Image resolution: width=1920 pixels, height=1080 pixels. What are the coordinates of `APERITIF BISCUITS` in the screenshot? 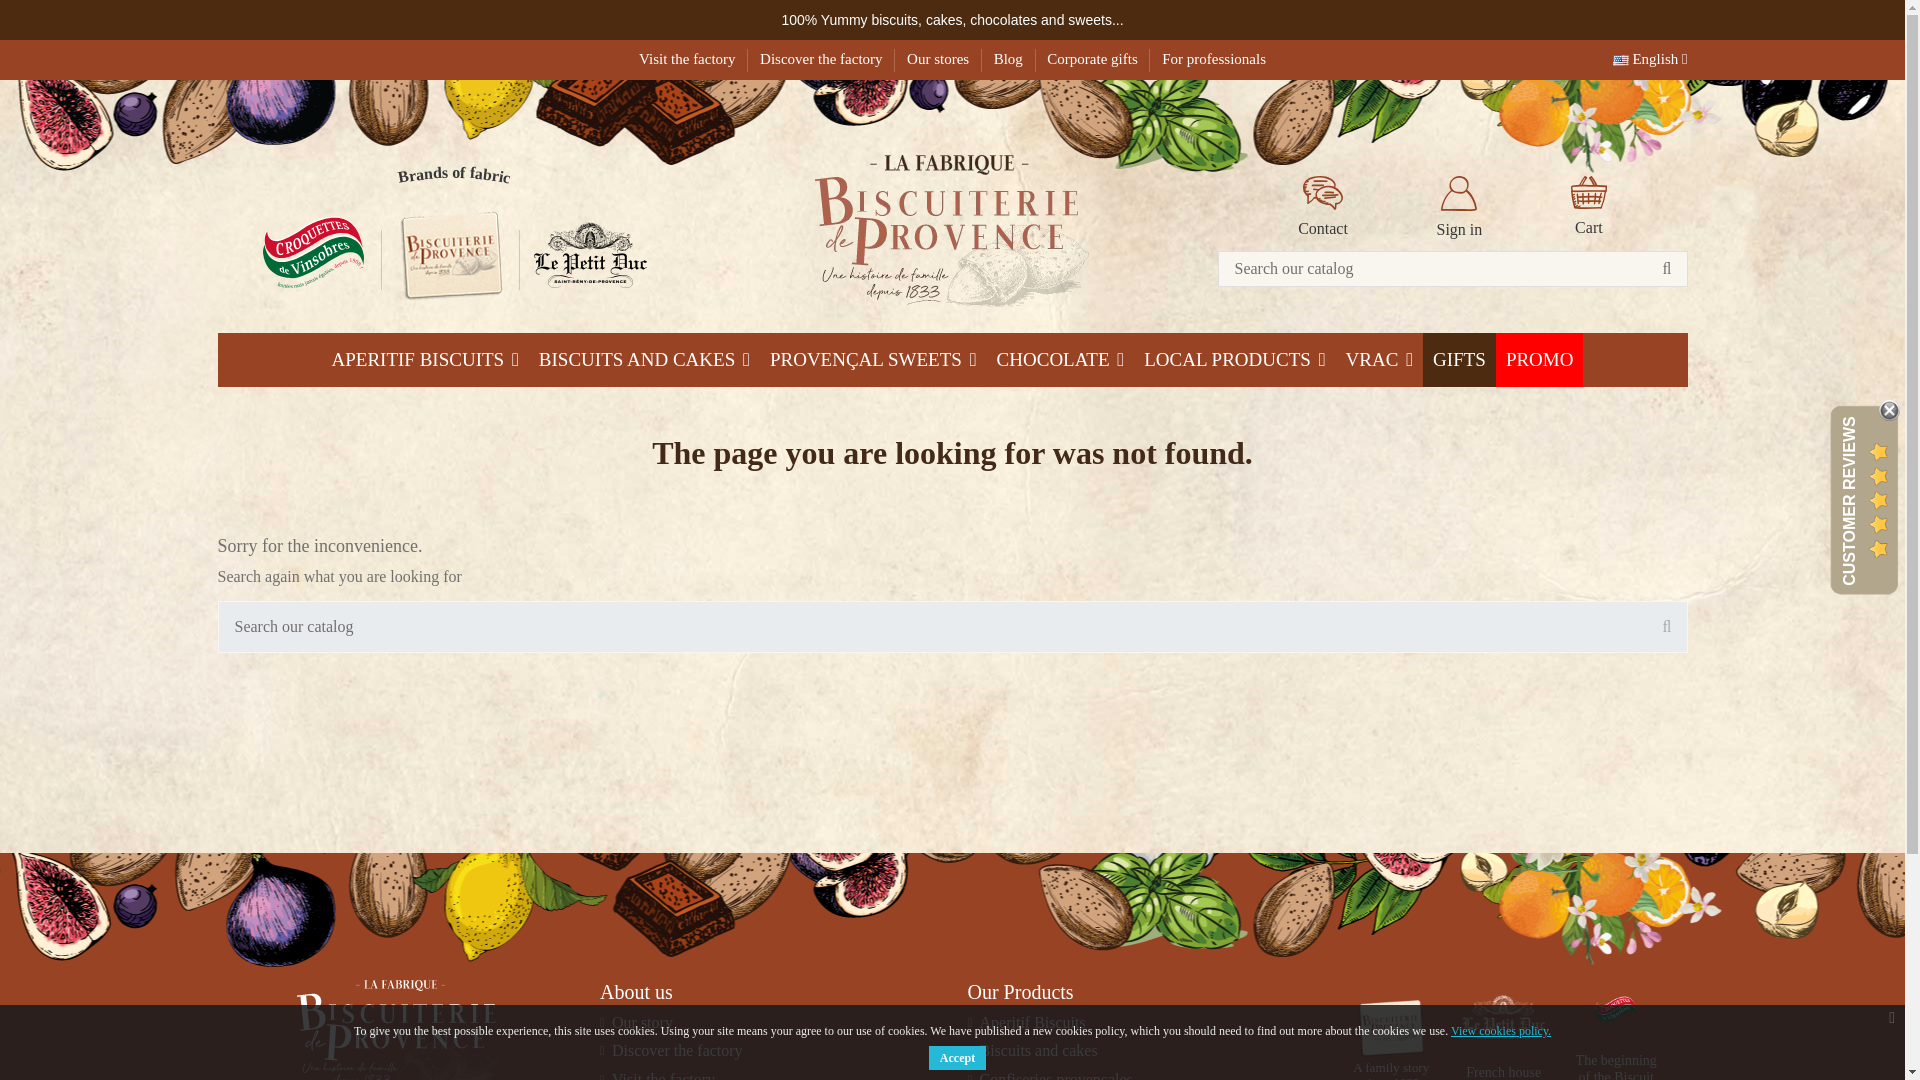 It's located at (426, 359).